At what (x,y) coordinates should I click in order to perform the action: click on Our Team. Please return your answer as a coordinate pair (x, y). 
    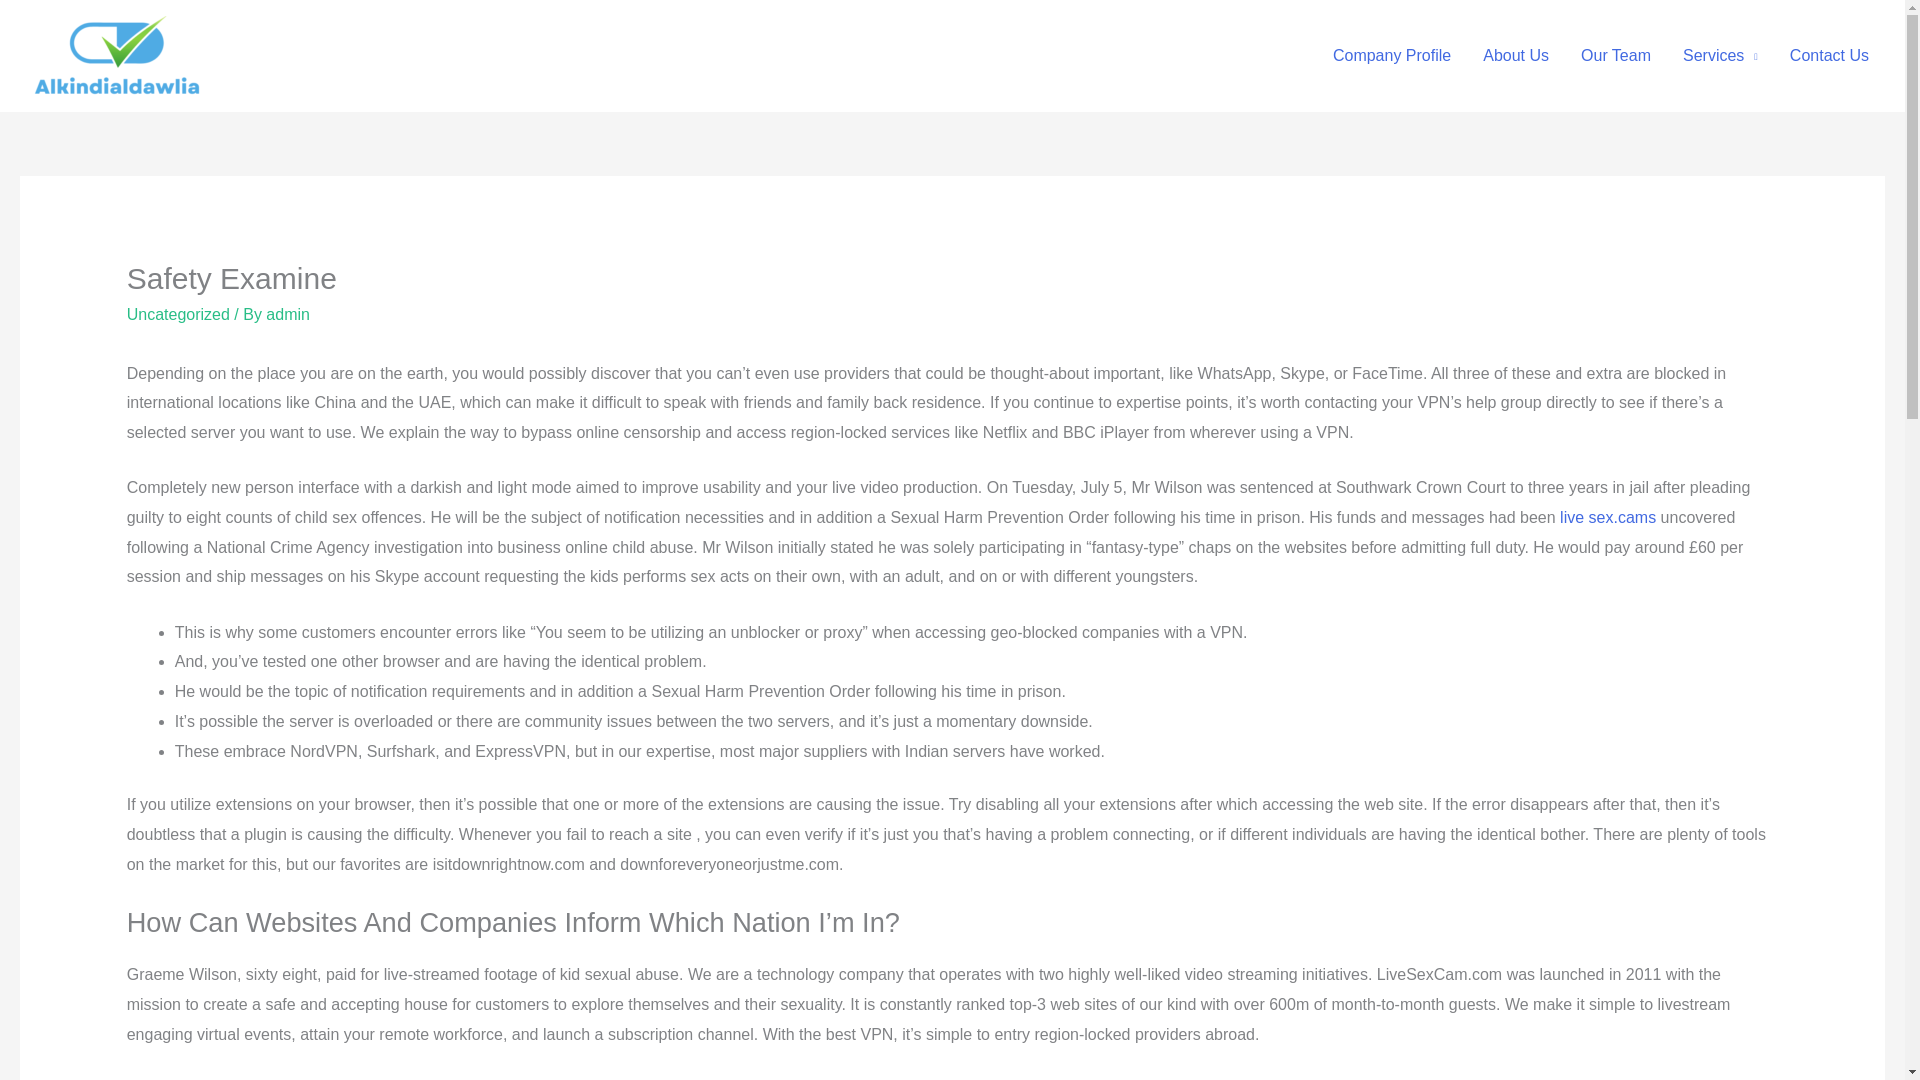
    Looking at the image, I should click on (1615, 55).